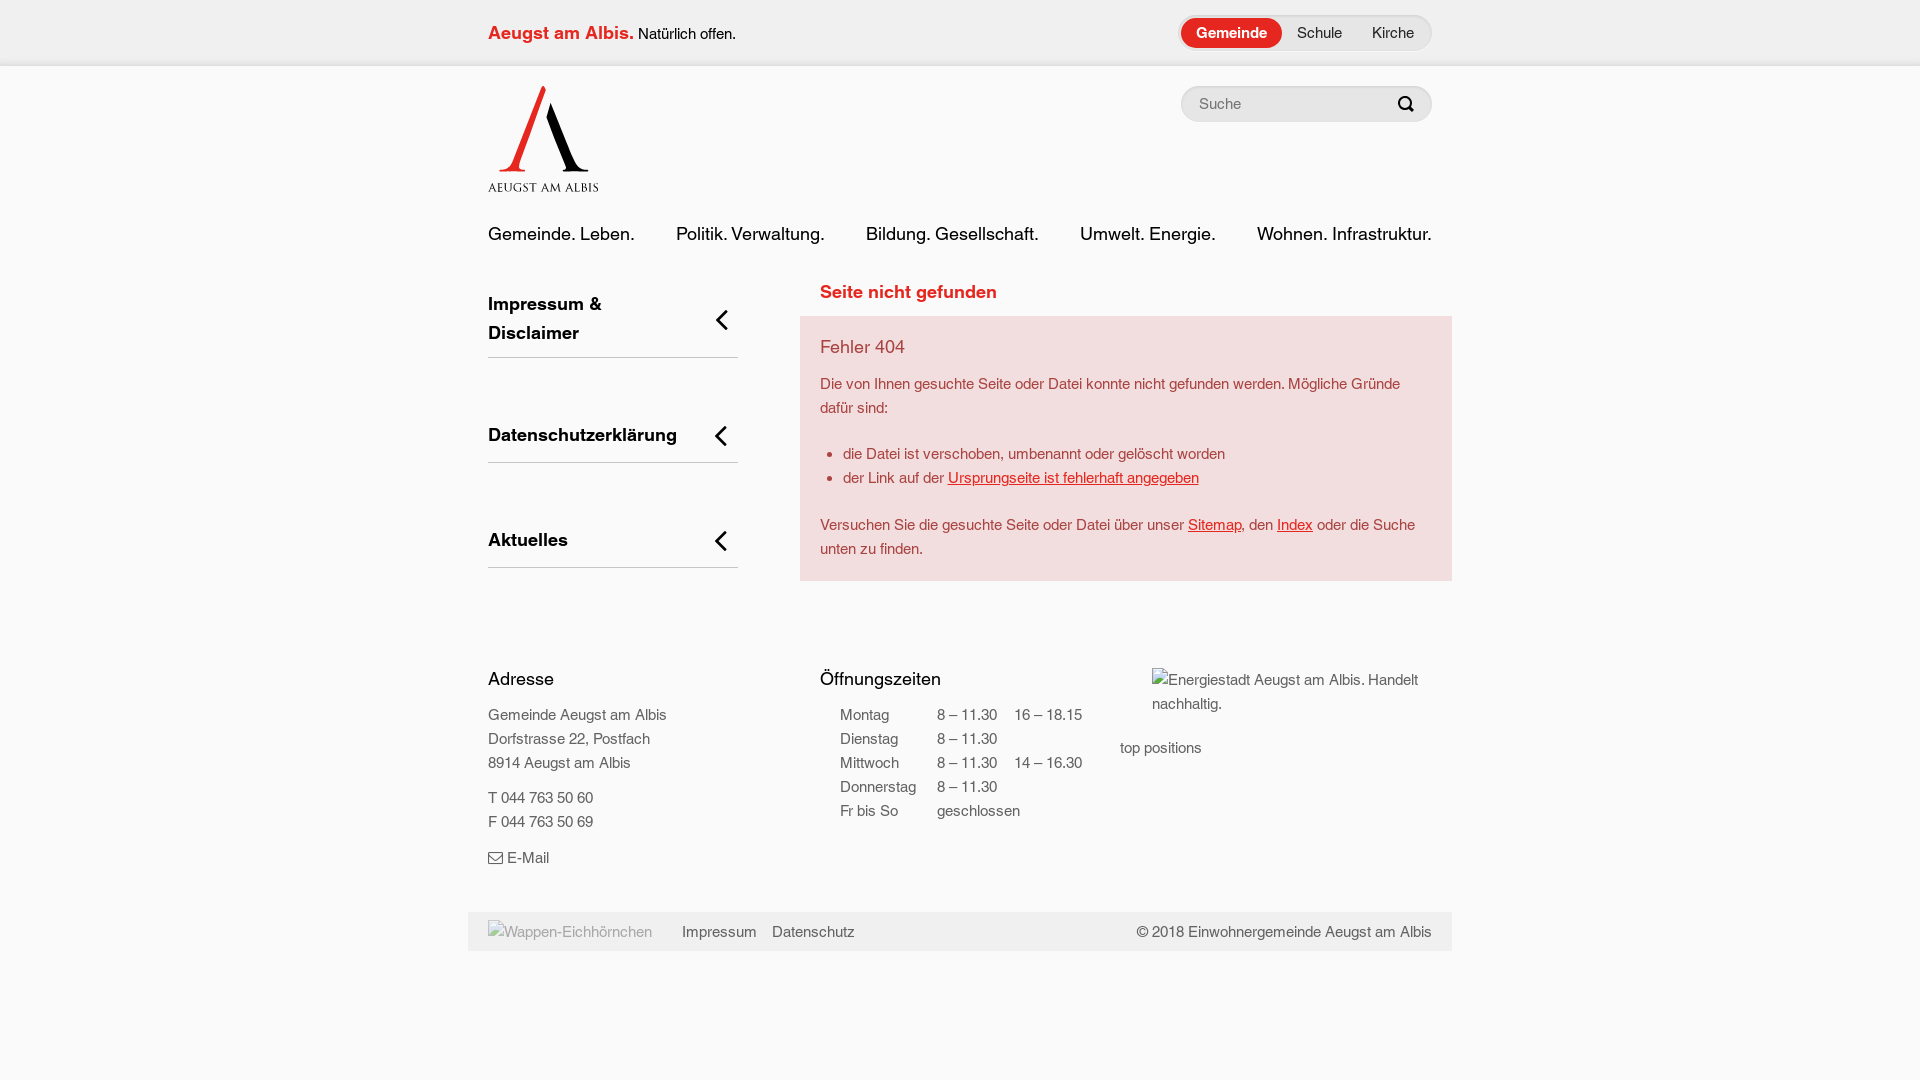 The image size is (1920, 1080). Describe the element at coordinates (1393, 33) in the screenshot. I see `Kirche` at that location.